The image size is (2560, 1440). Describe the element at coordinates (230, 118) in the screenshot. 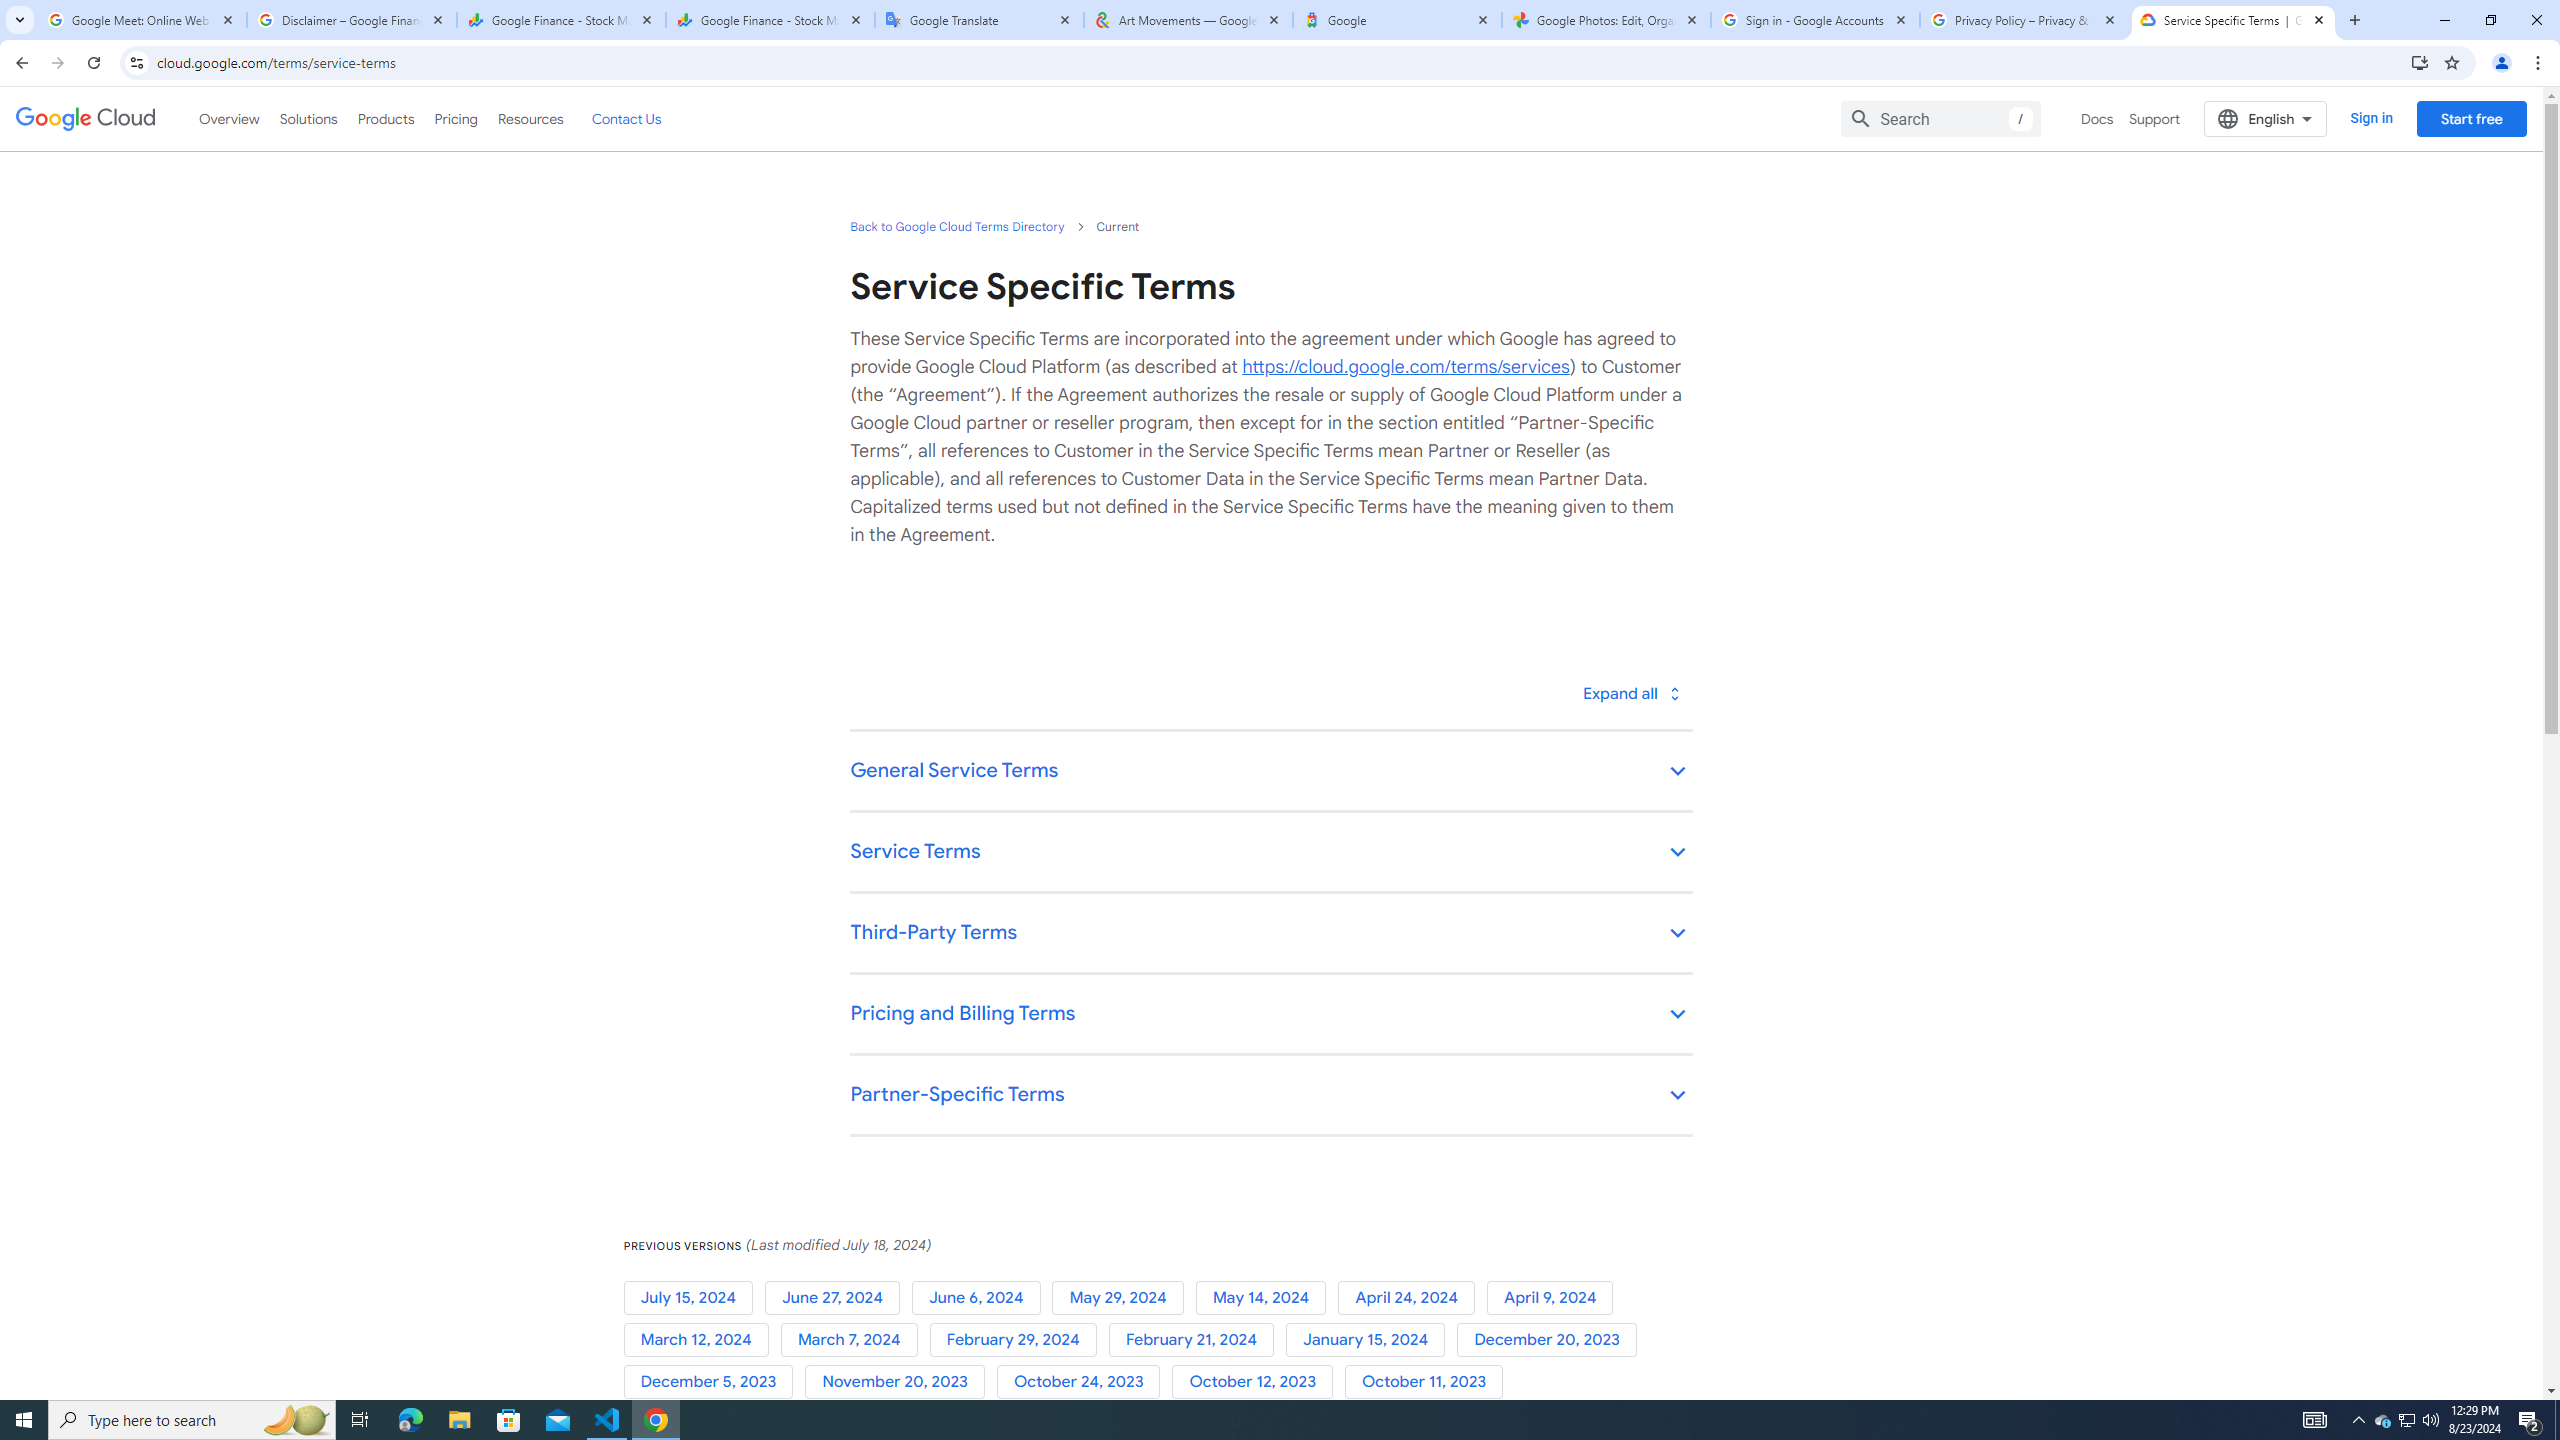

I see `Overview` at that location.